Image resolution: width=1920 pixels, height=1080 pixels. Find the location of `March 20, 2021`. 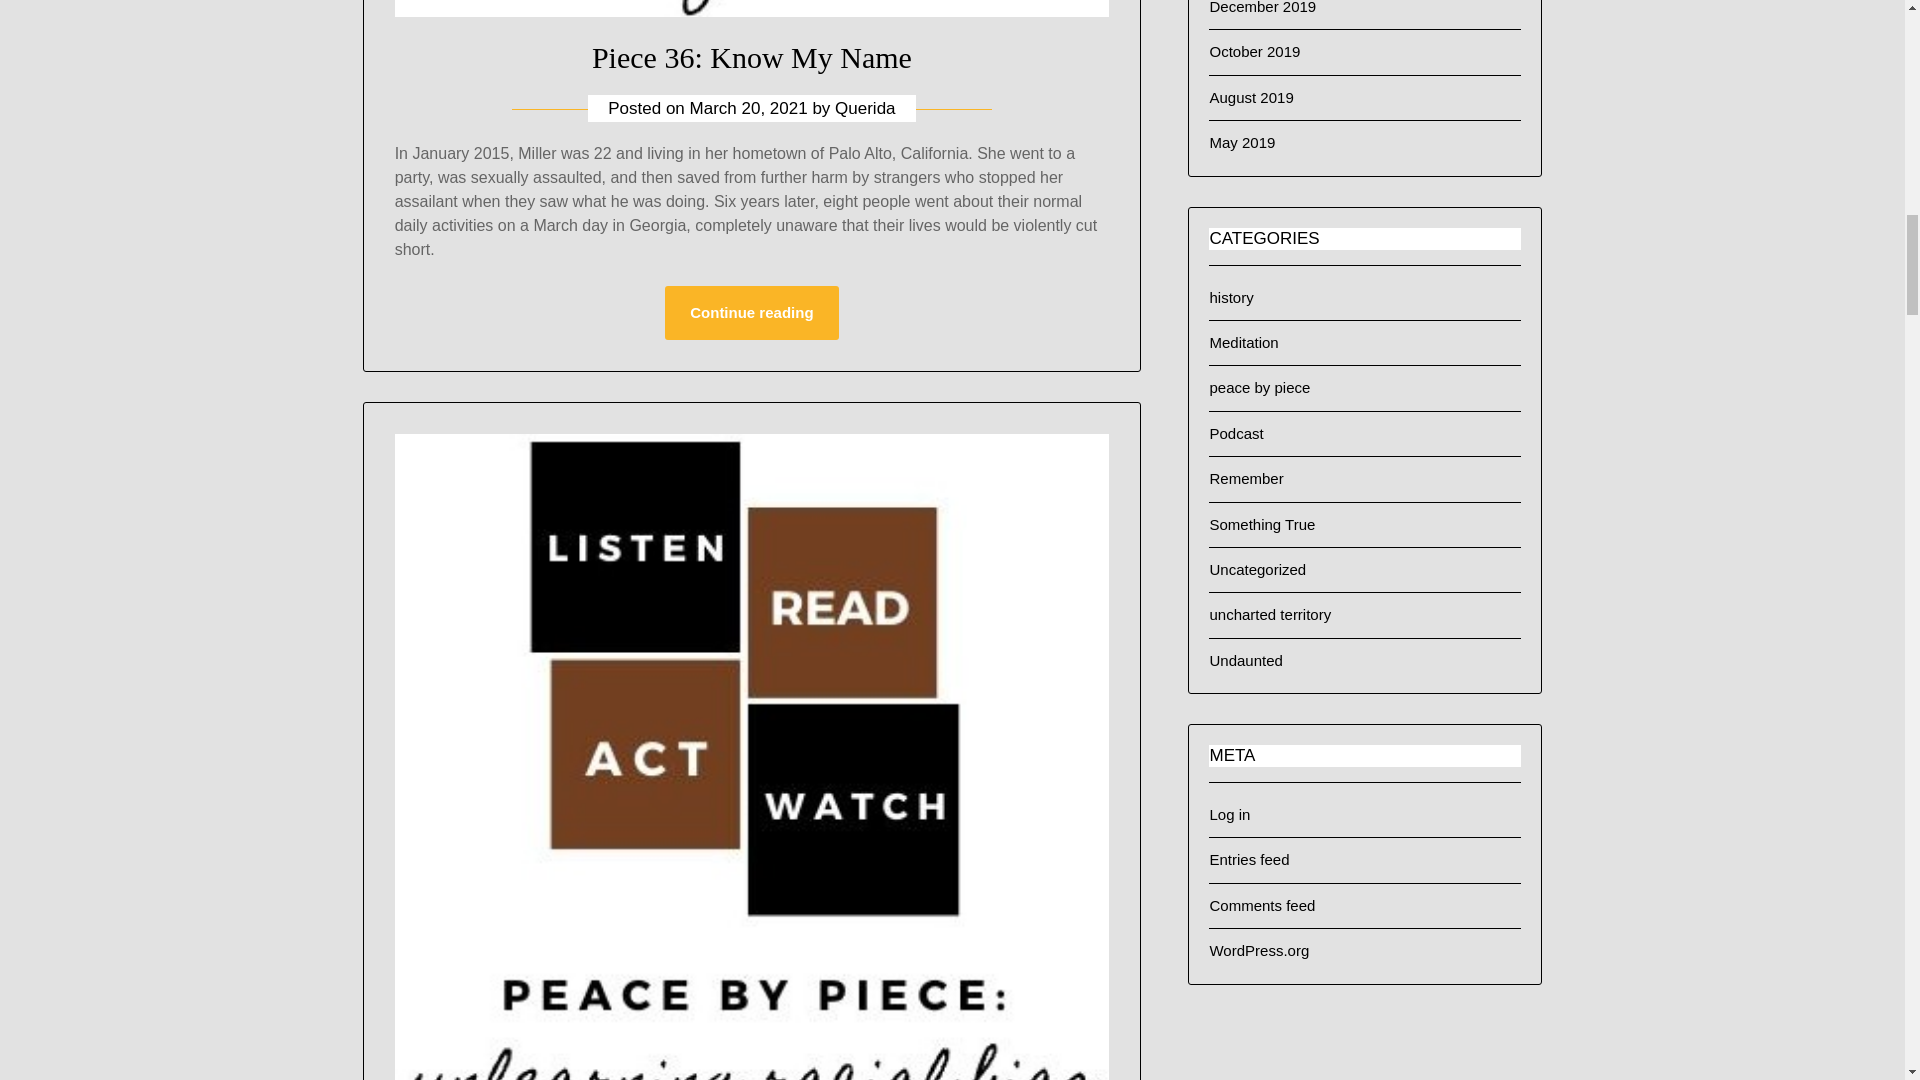

March 20, 2021 is located at coordinates (748, 108).